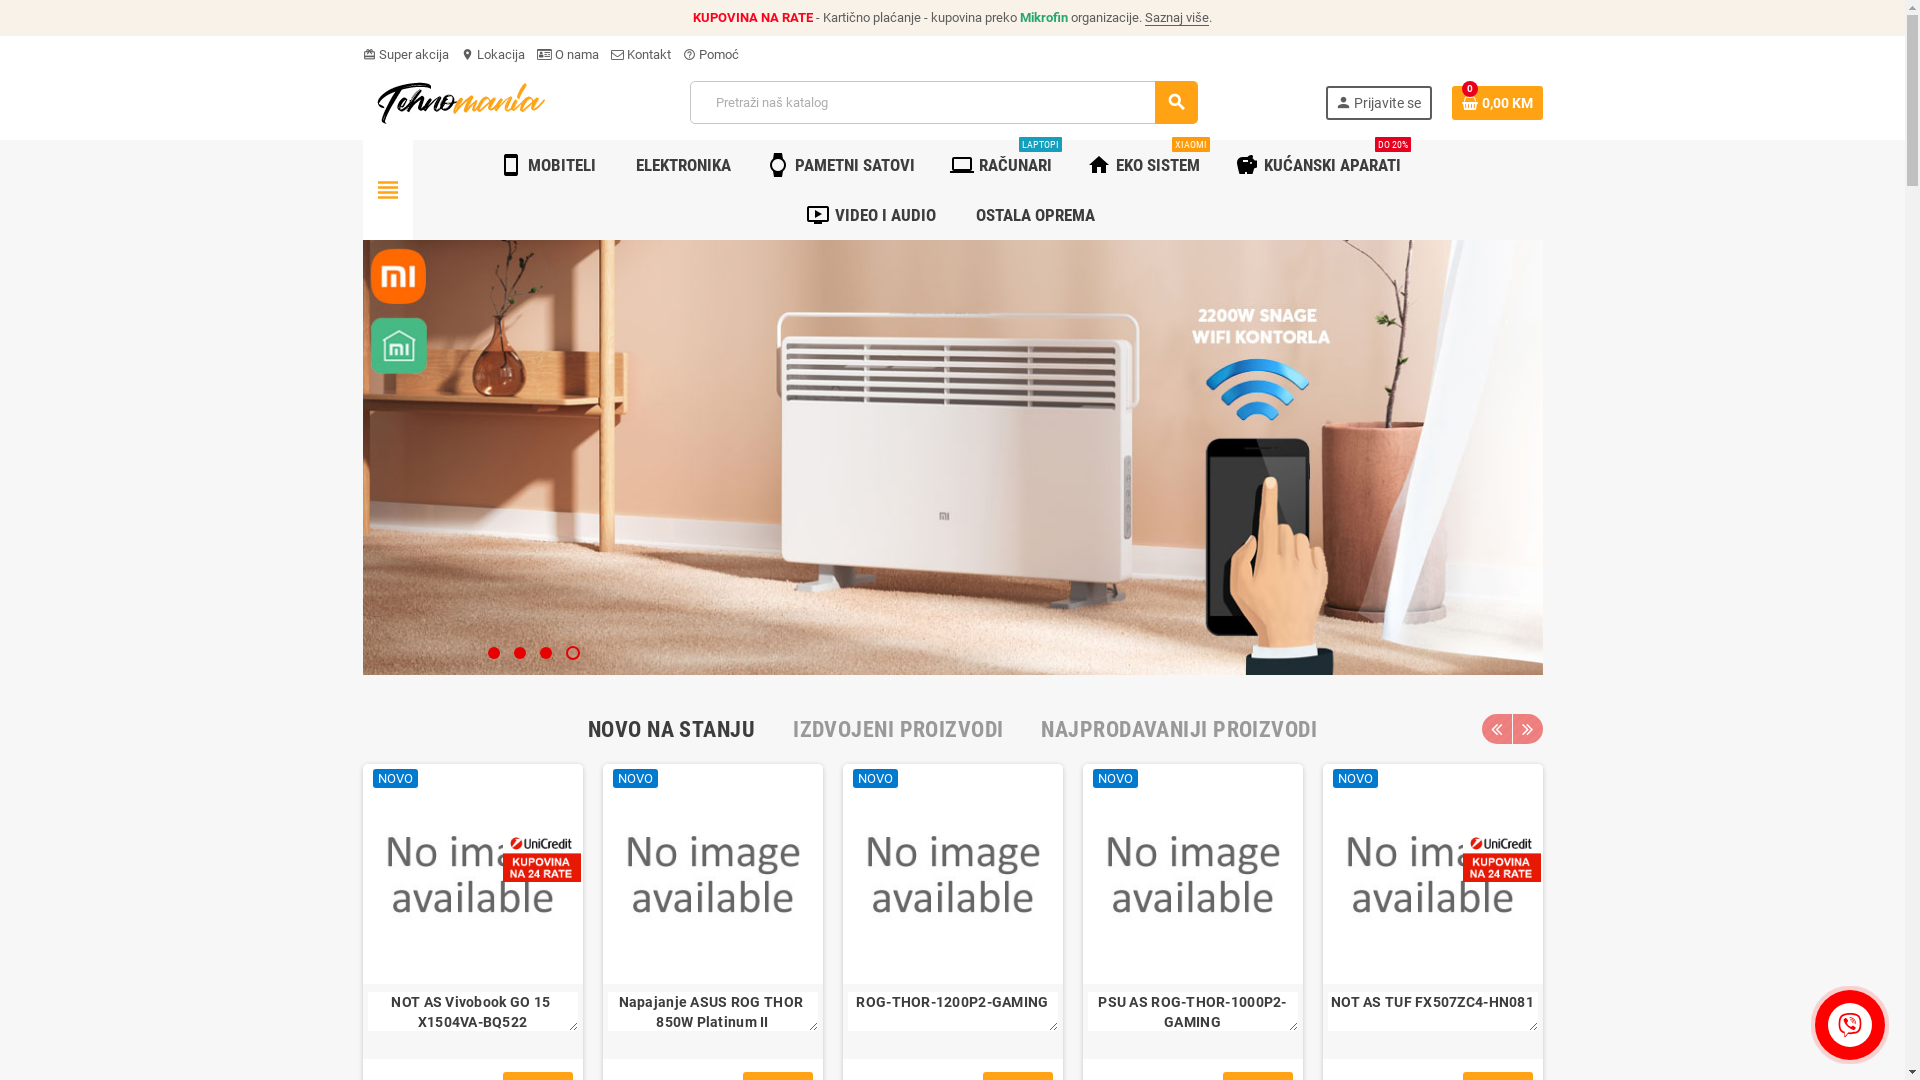  I want to click on NOT AS TUF FX507ZC4-HN081, so click(1432, 874).